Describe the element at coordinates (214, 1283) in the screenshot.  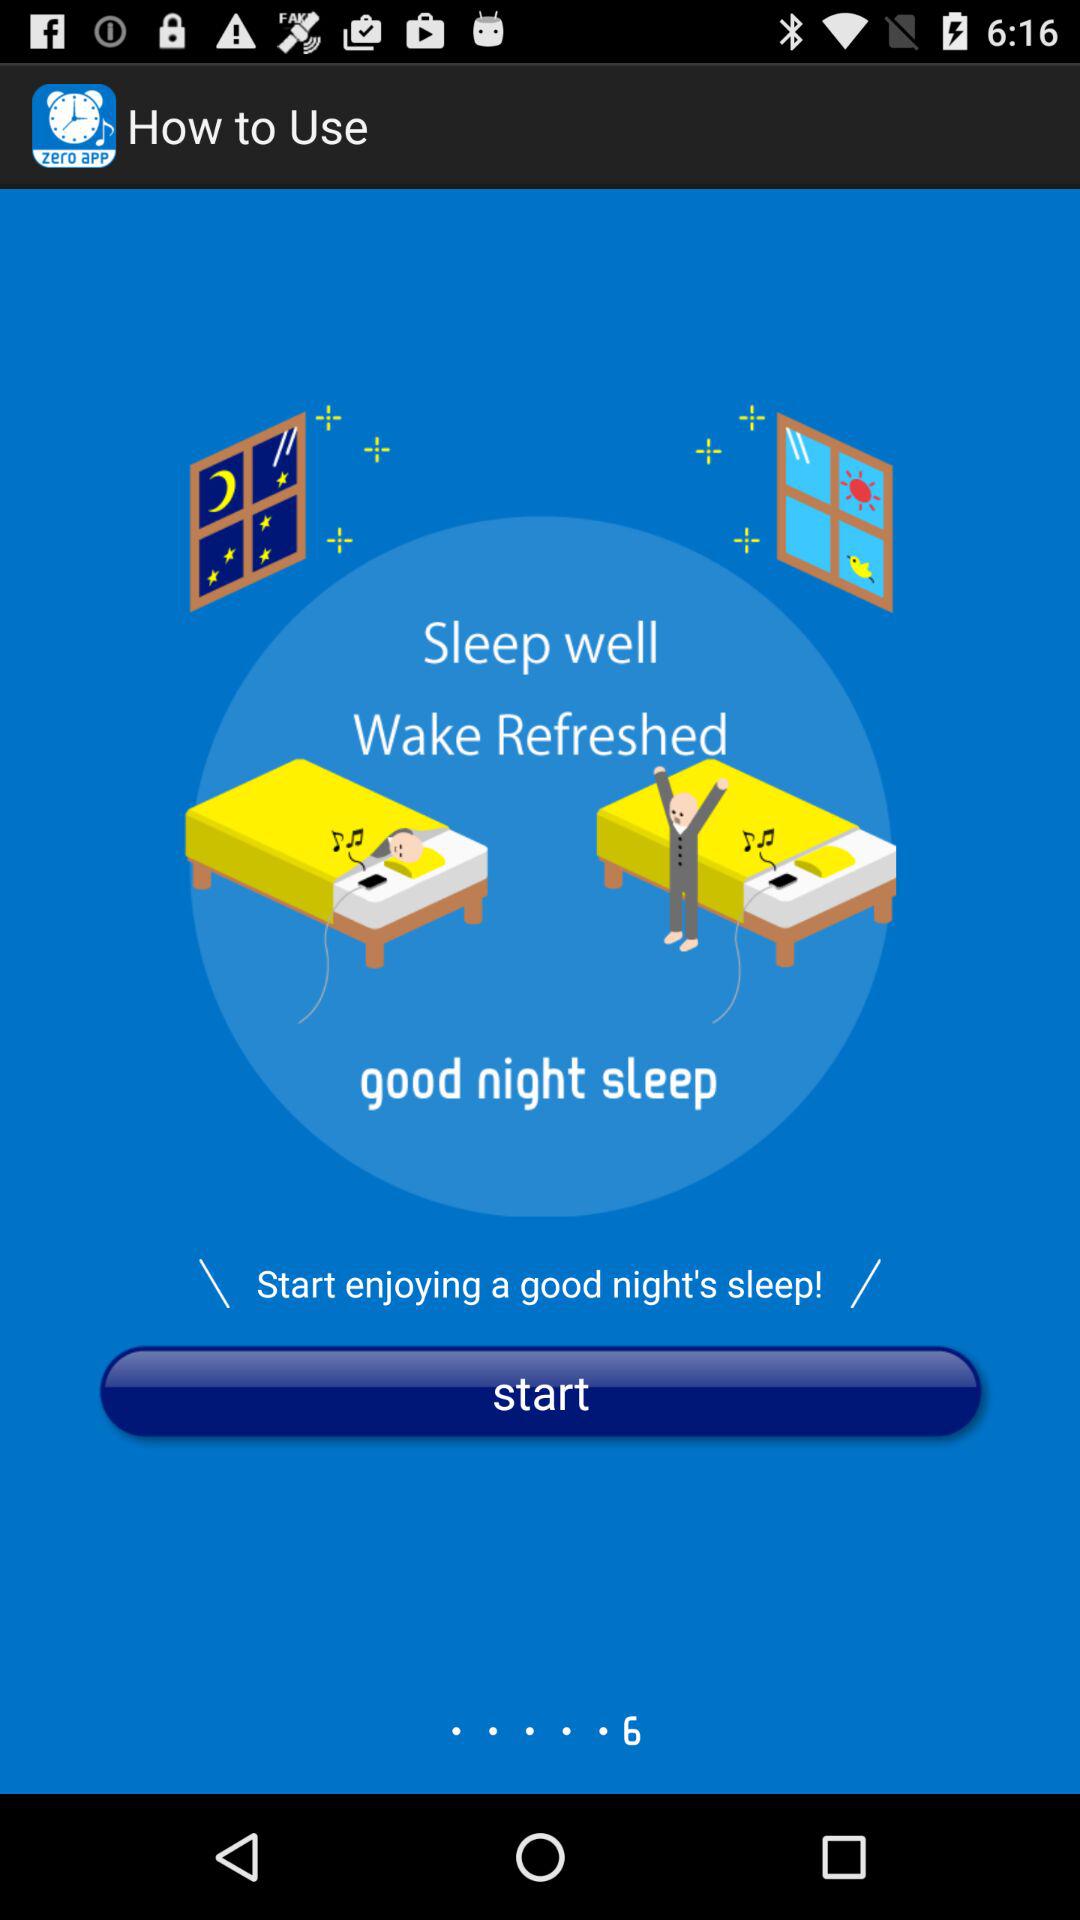
I see `symbol to the left of the text above start button` at that location.